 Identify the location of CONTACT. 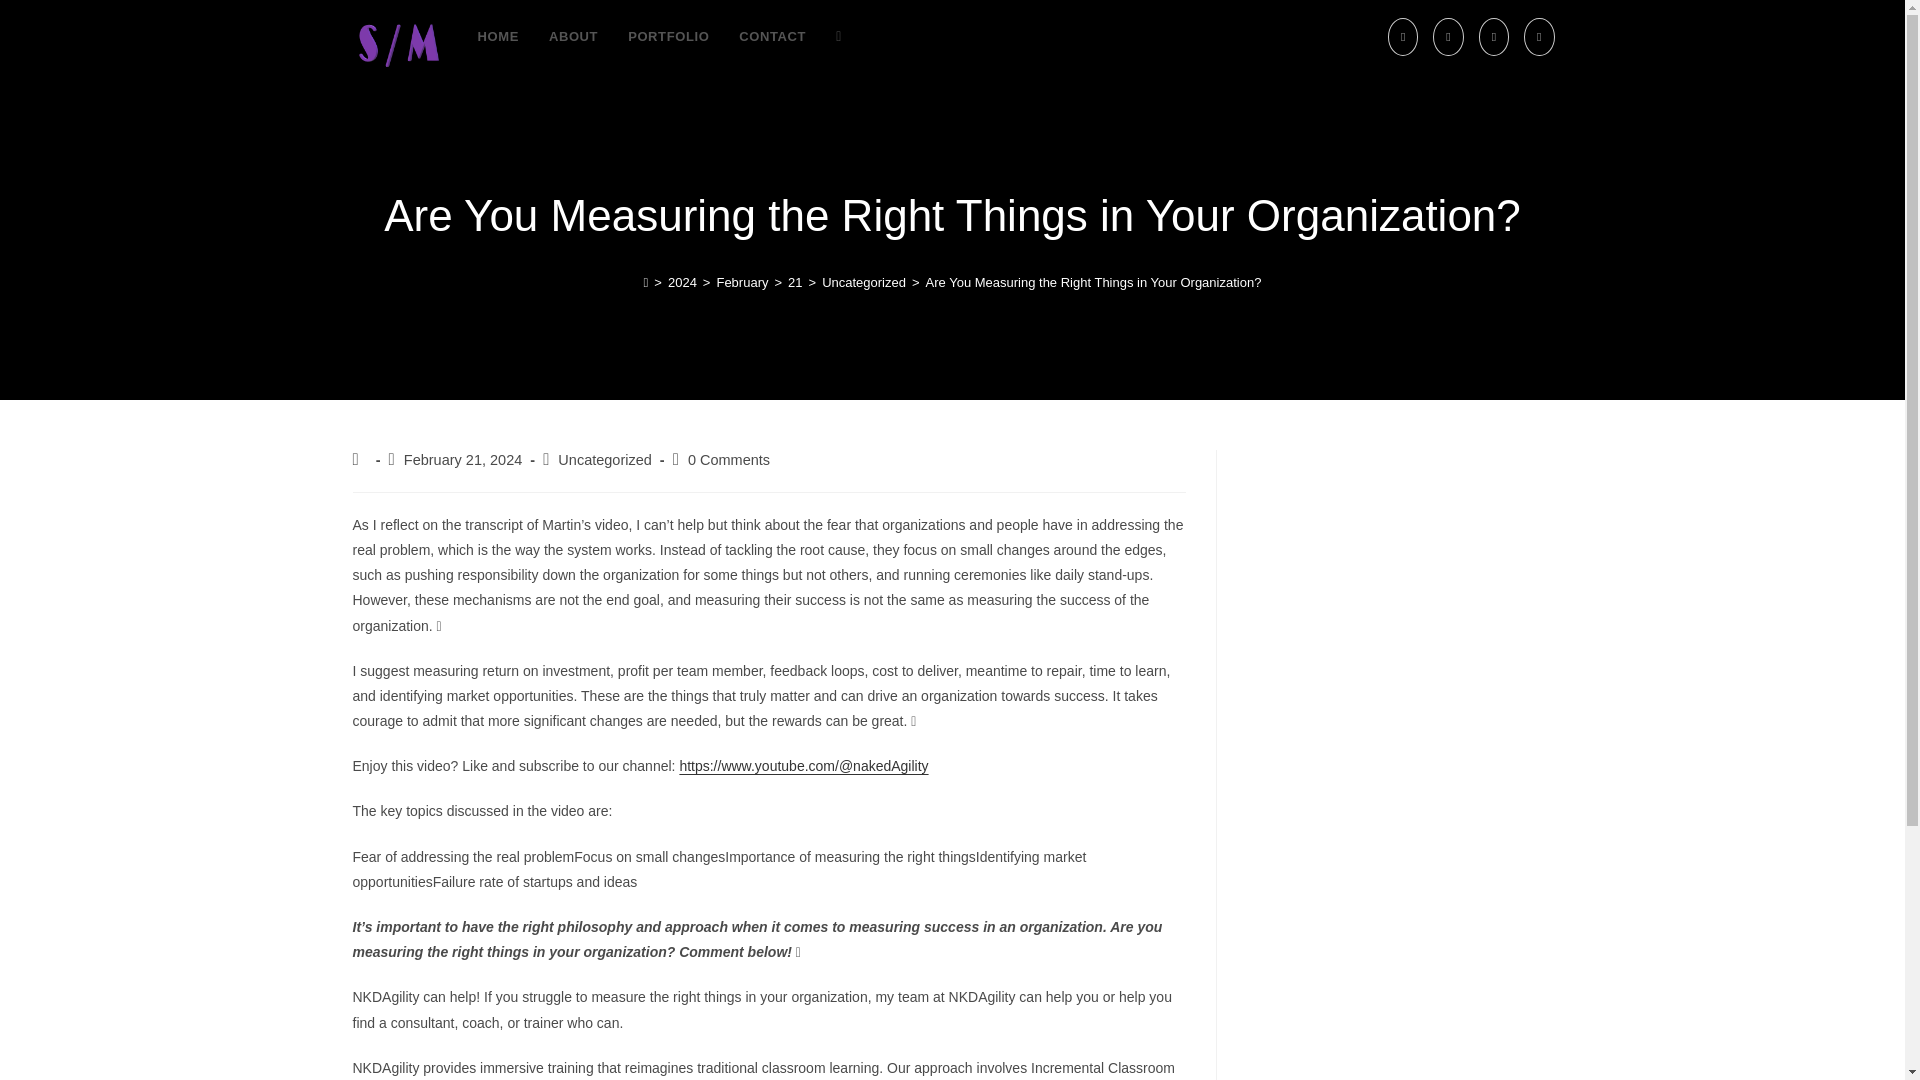
(772, 37).